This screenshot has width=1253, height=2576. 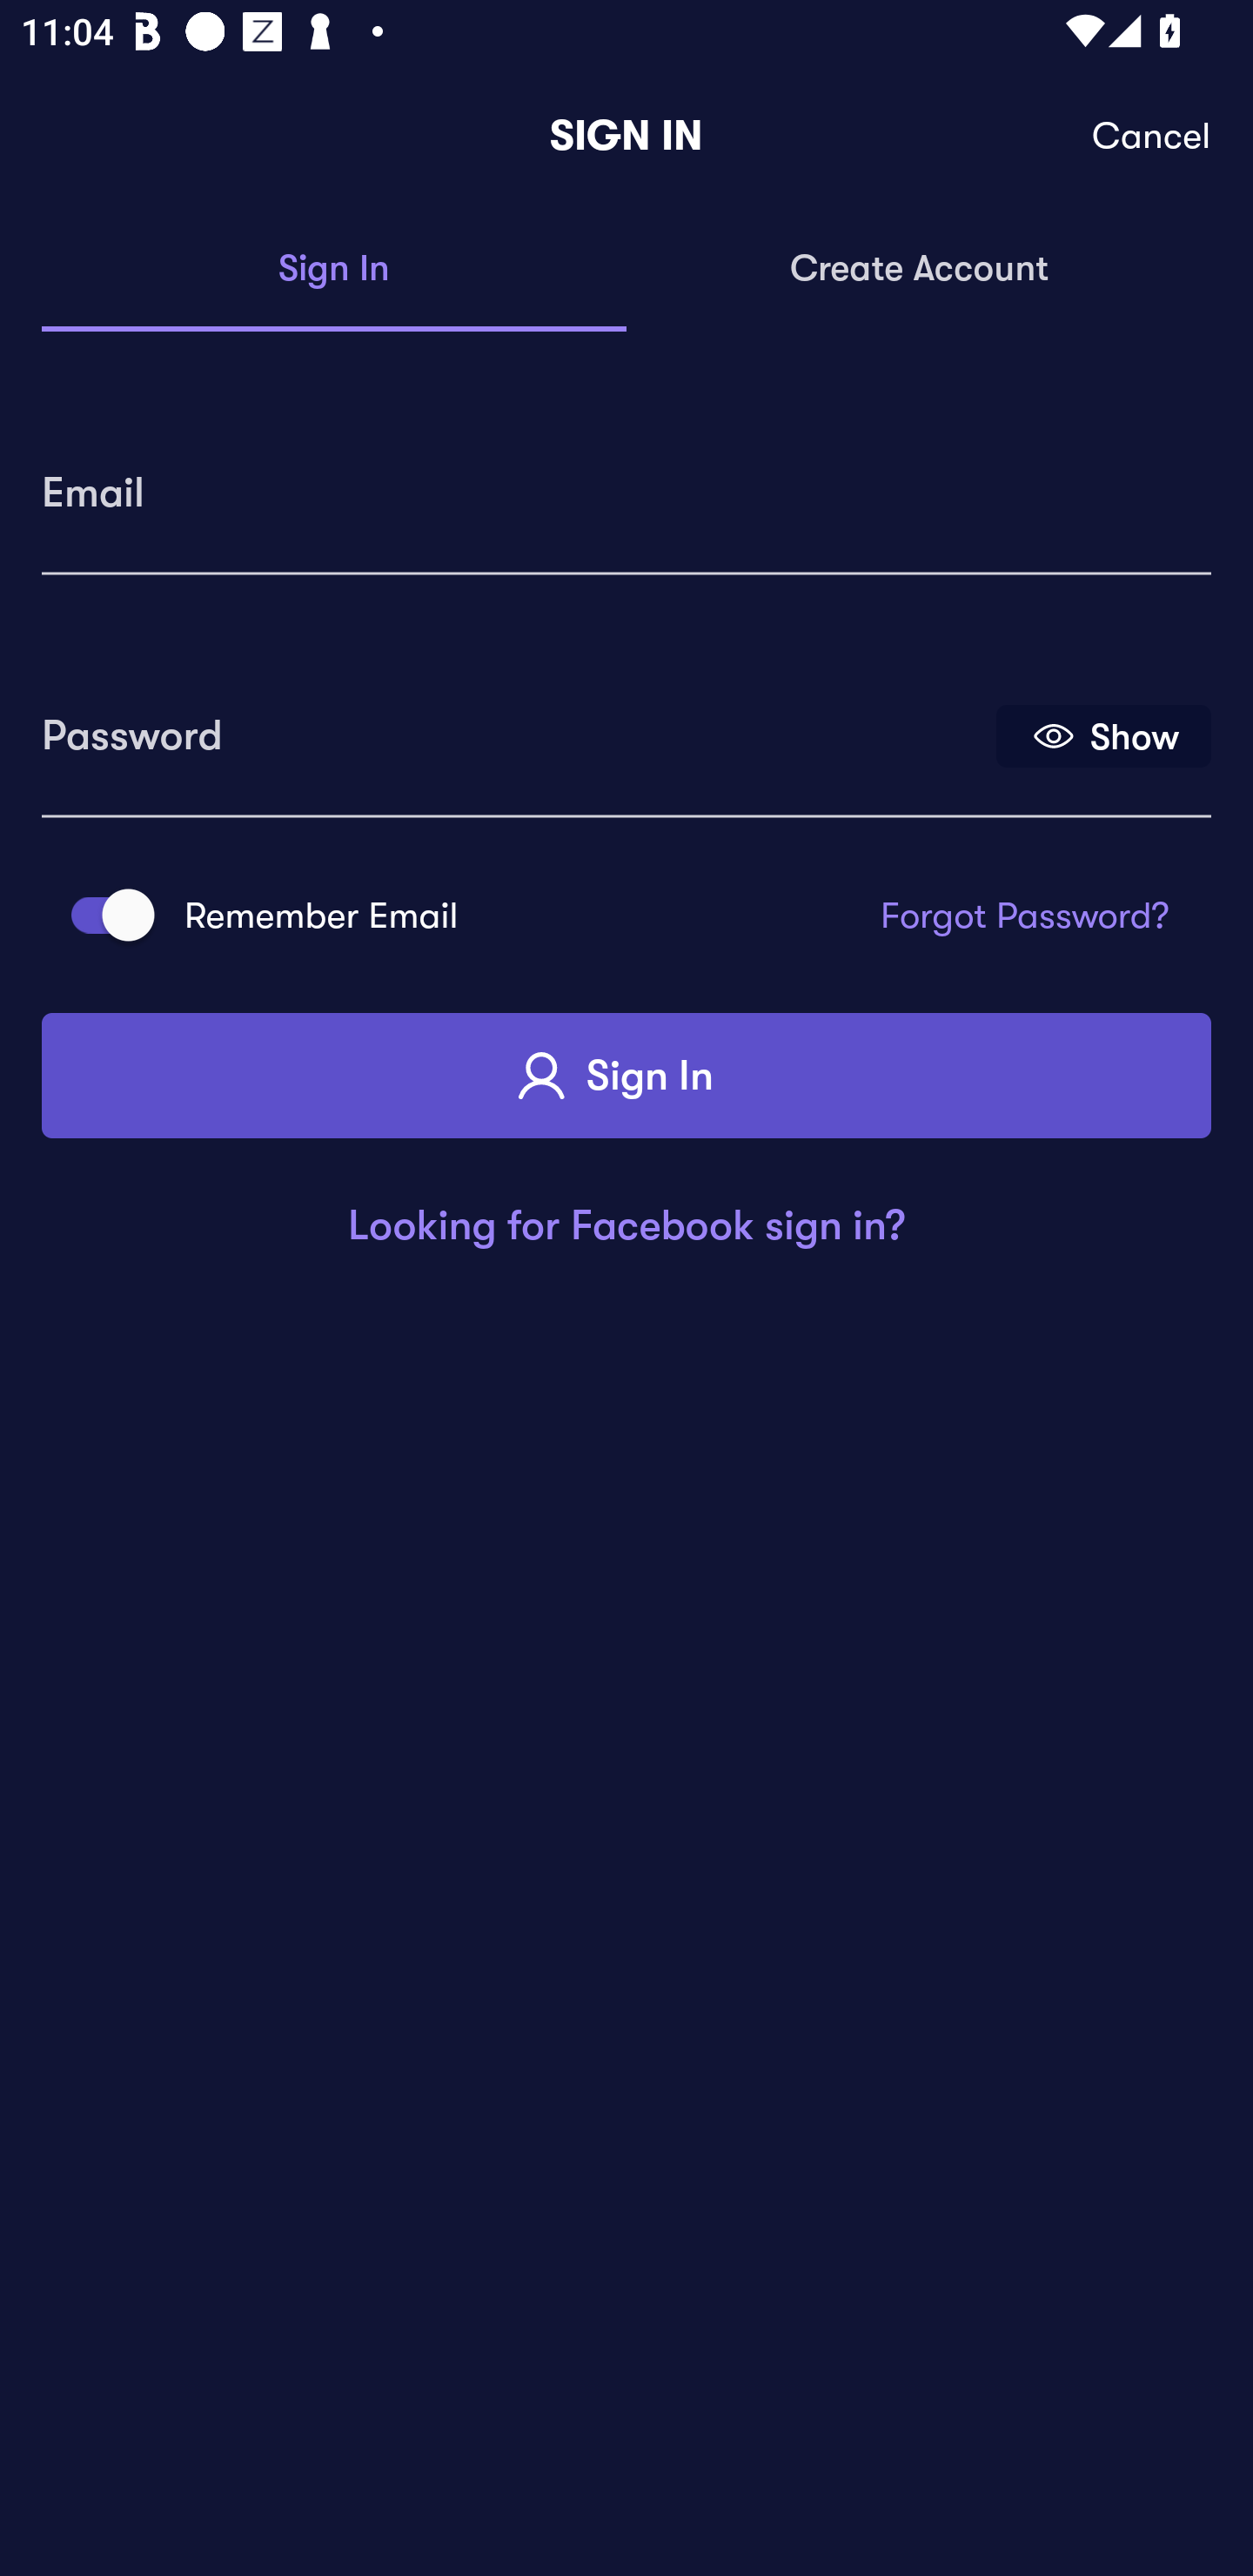 What do you see at coordinates (626, 1076) in the screenshot?
I see `Sign In` at bounding box center [626, 1076].